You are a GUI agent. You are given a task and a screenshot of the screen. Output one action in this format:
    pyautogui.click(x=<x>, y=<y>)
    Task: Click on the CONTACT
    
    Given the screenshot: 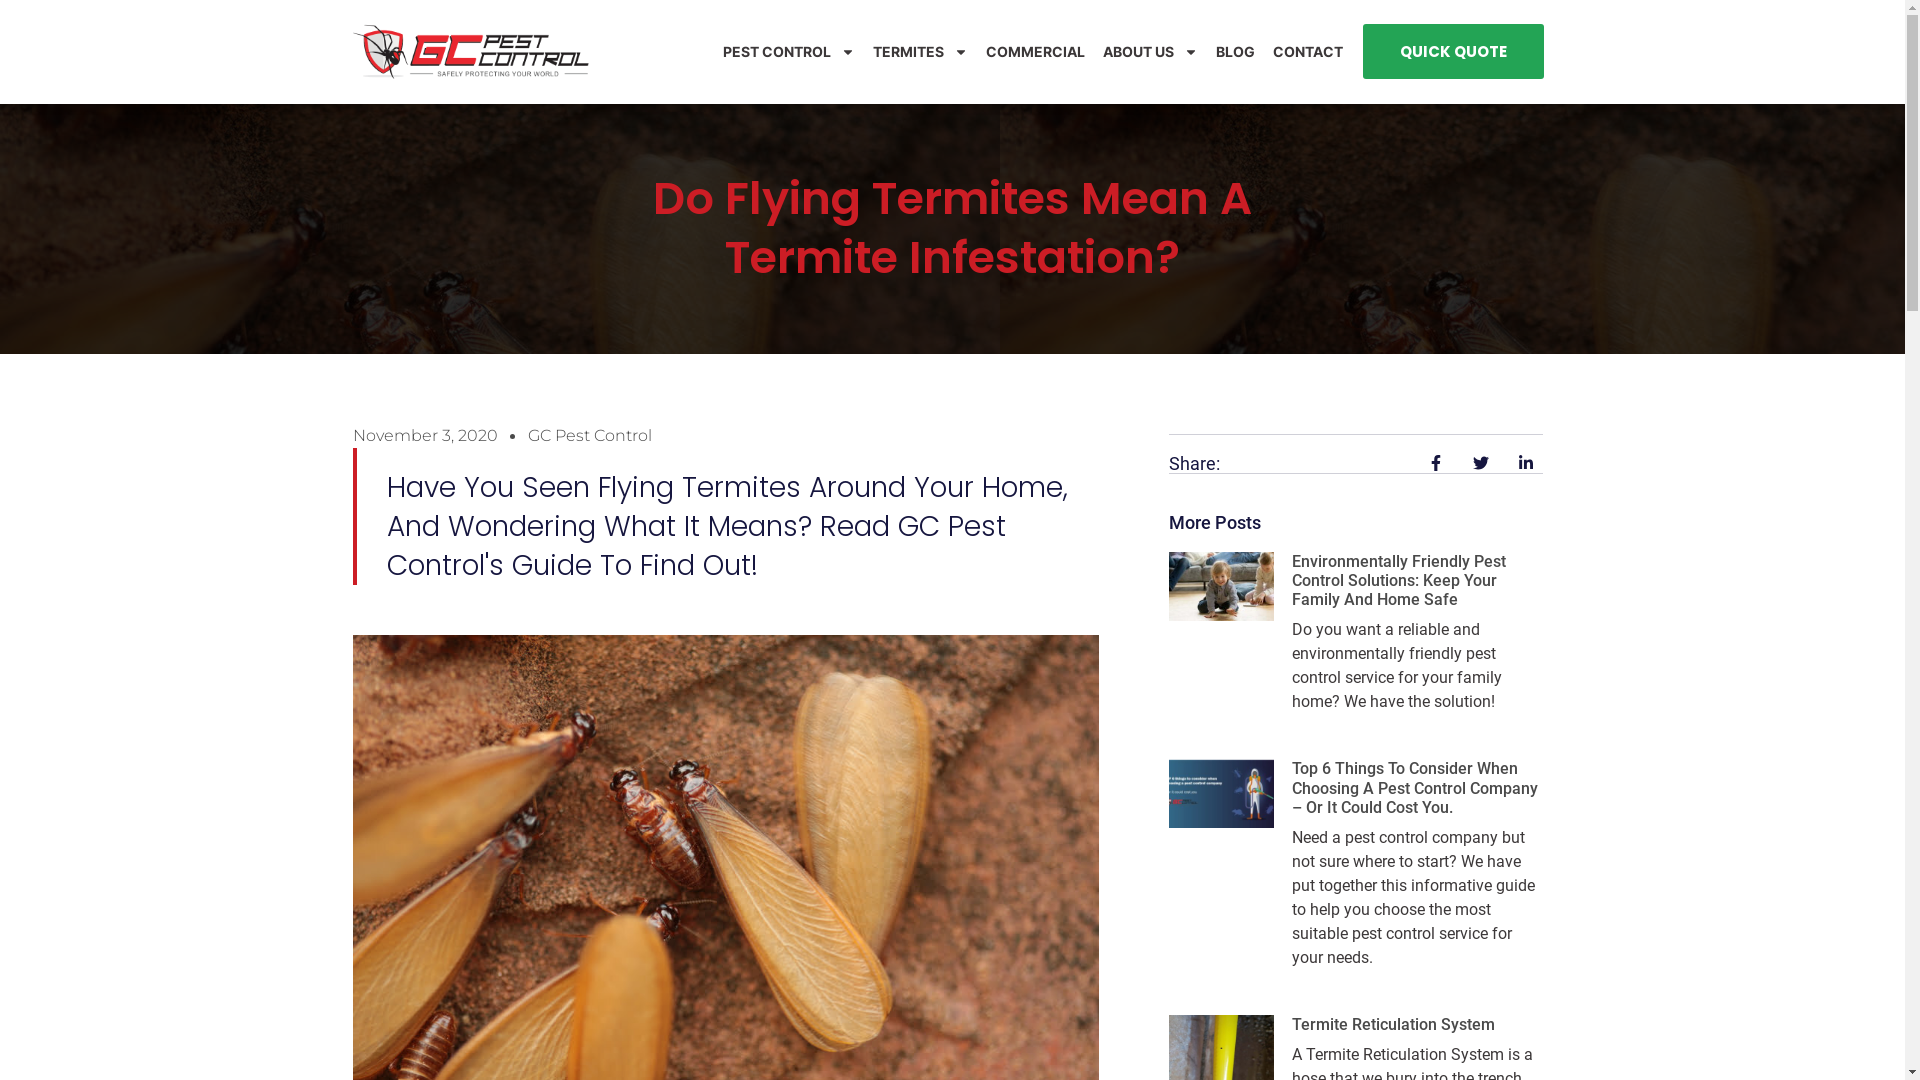 What is the action you would take?
    pyautogui.click(x=1308, y=52)
    